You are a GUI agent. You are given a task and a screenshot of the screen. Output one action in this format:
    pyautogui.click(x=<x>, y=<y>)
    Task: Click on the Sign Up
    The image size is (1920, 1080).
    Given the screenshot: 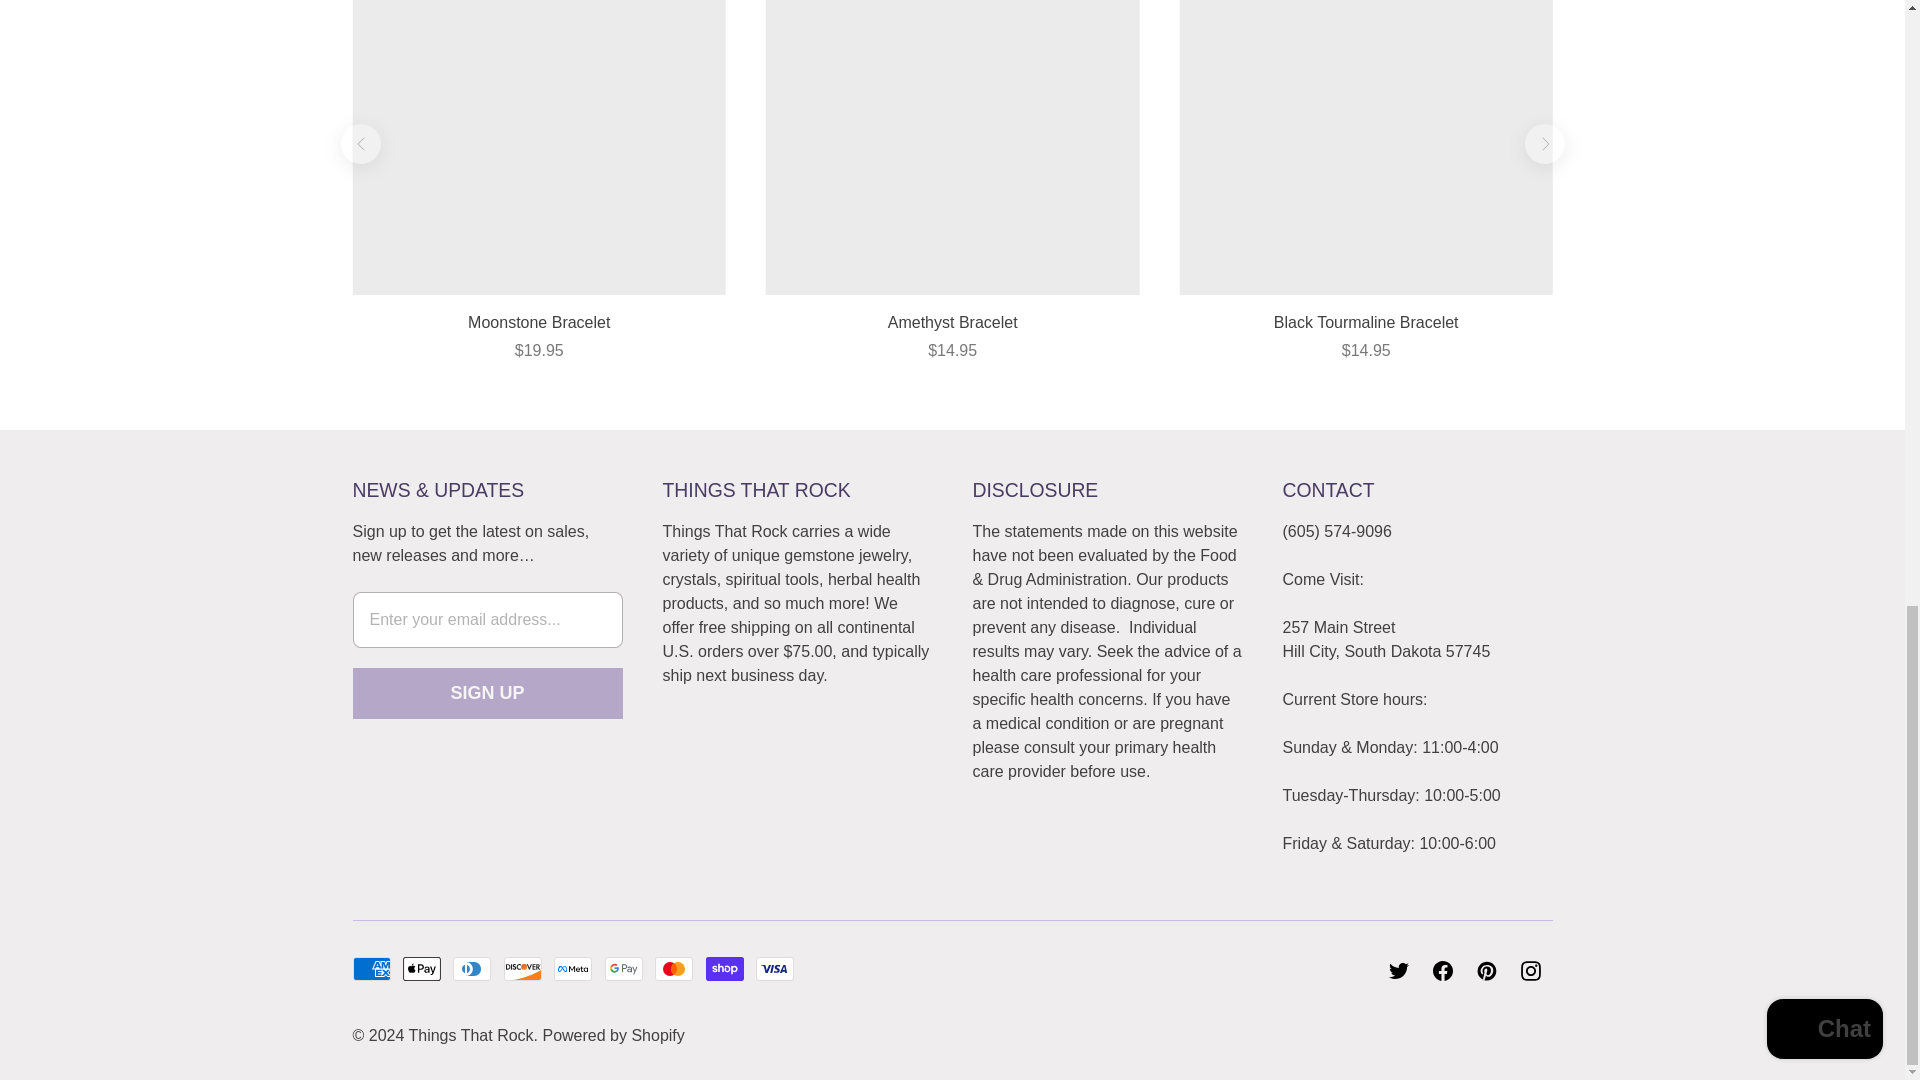 What is the action you would take?
    pyautogui.click(x=486, y=694)
    